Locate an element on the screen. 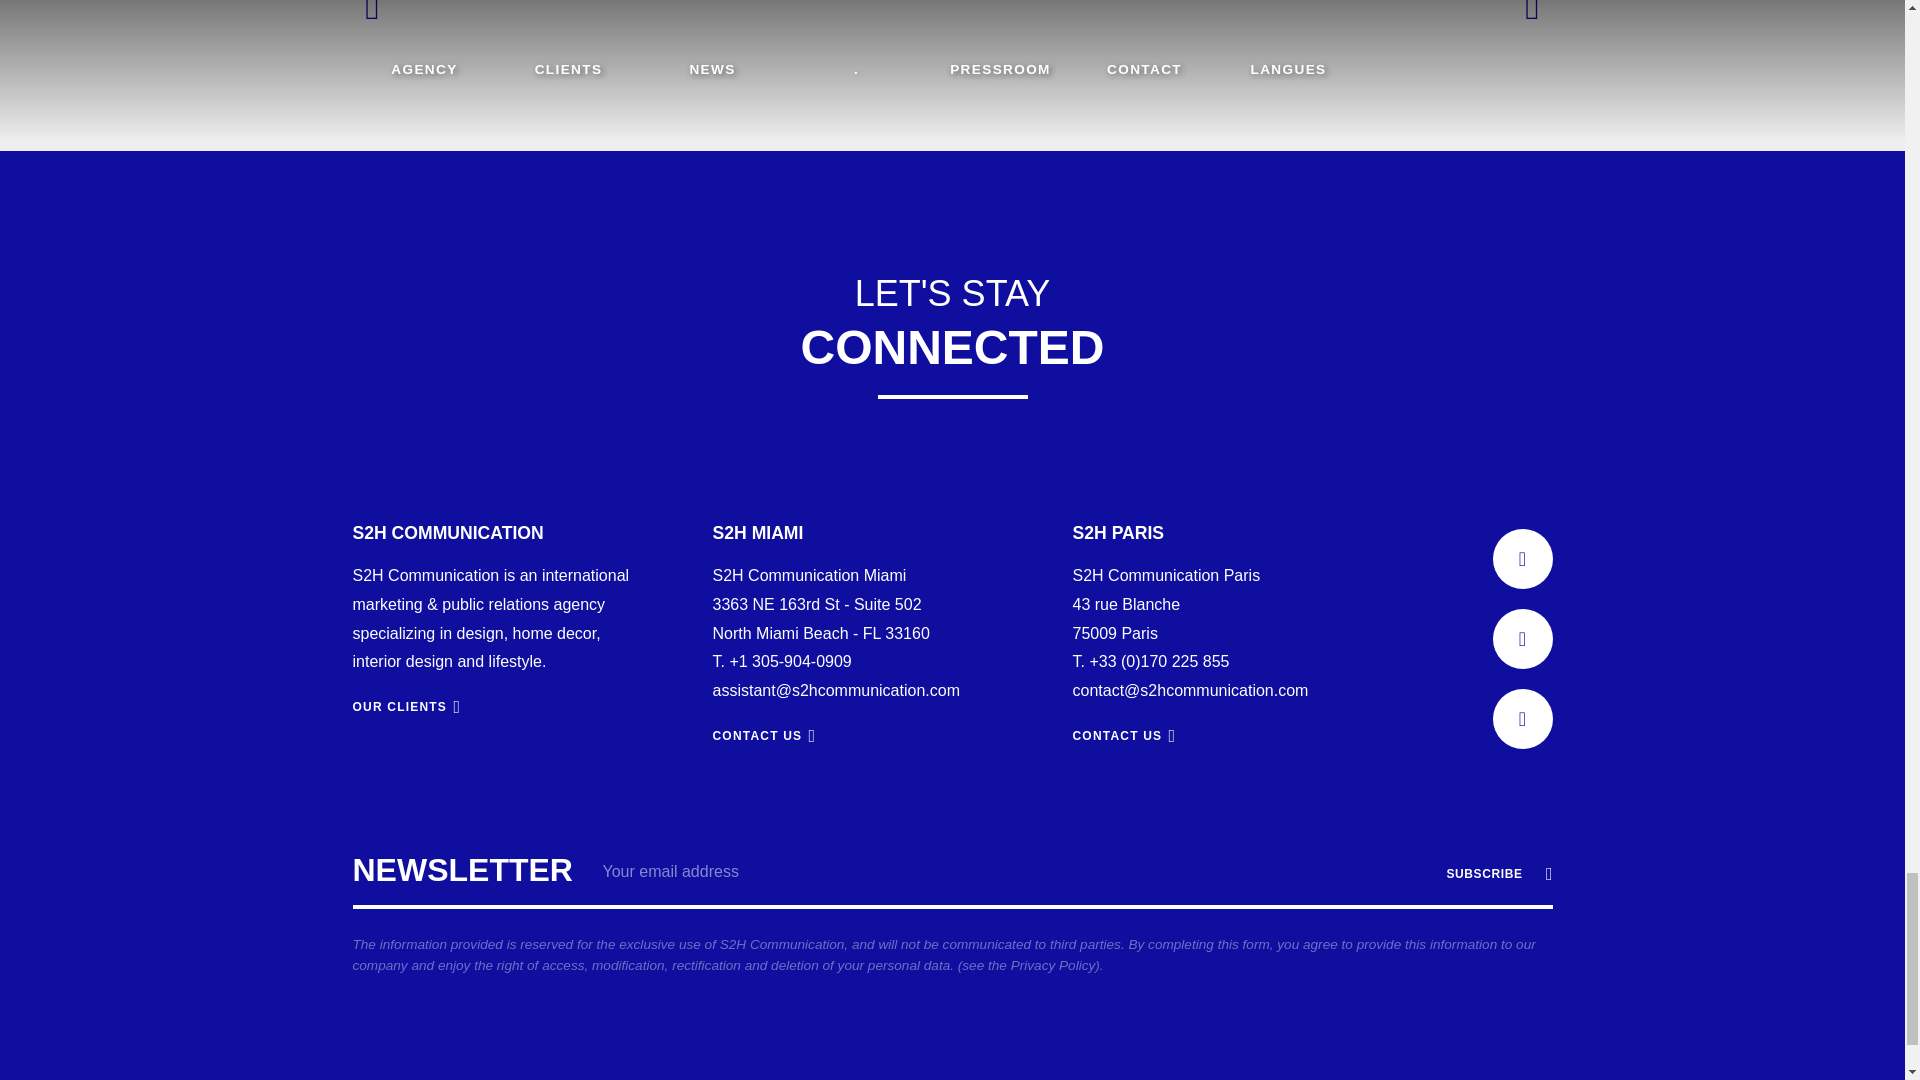  OUR CLIENTS is located at coordinates (406, 706).